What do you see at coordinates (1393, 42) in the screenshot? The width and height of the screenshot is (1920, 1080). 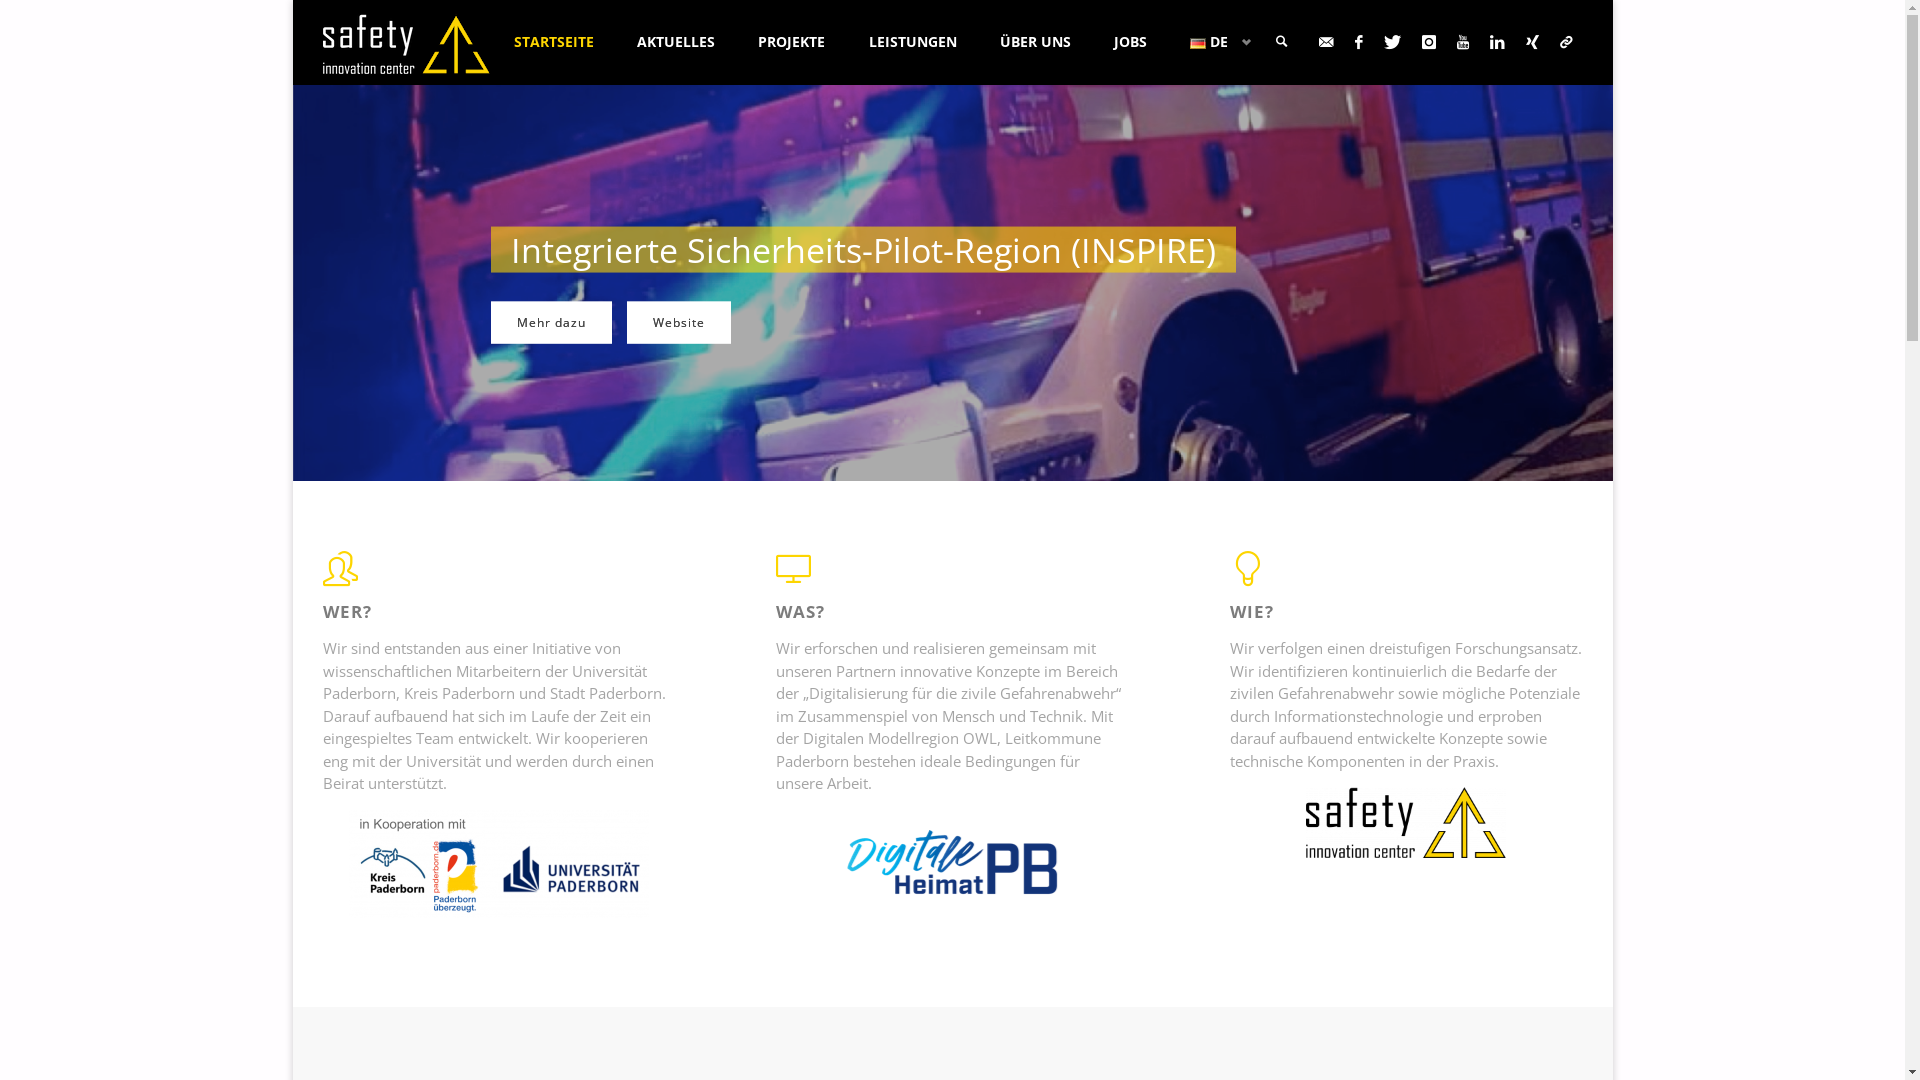 I see `Twitter` at bounding box center [1393, 42].